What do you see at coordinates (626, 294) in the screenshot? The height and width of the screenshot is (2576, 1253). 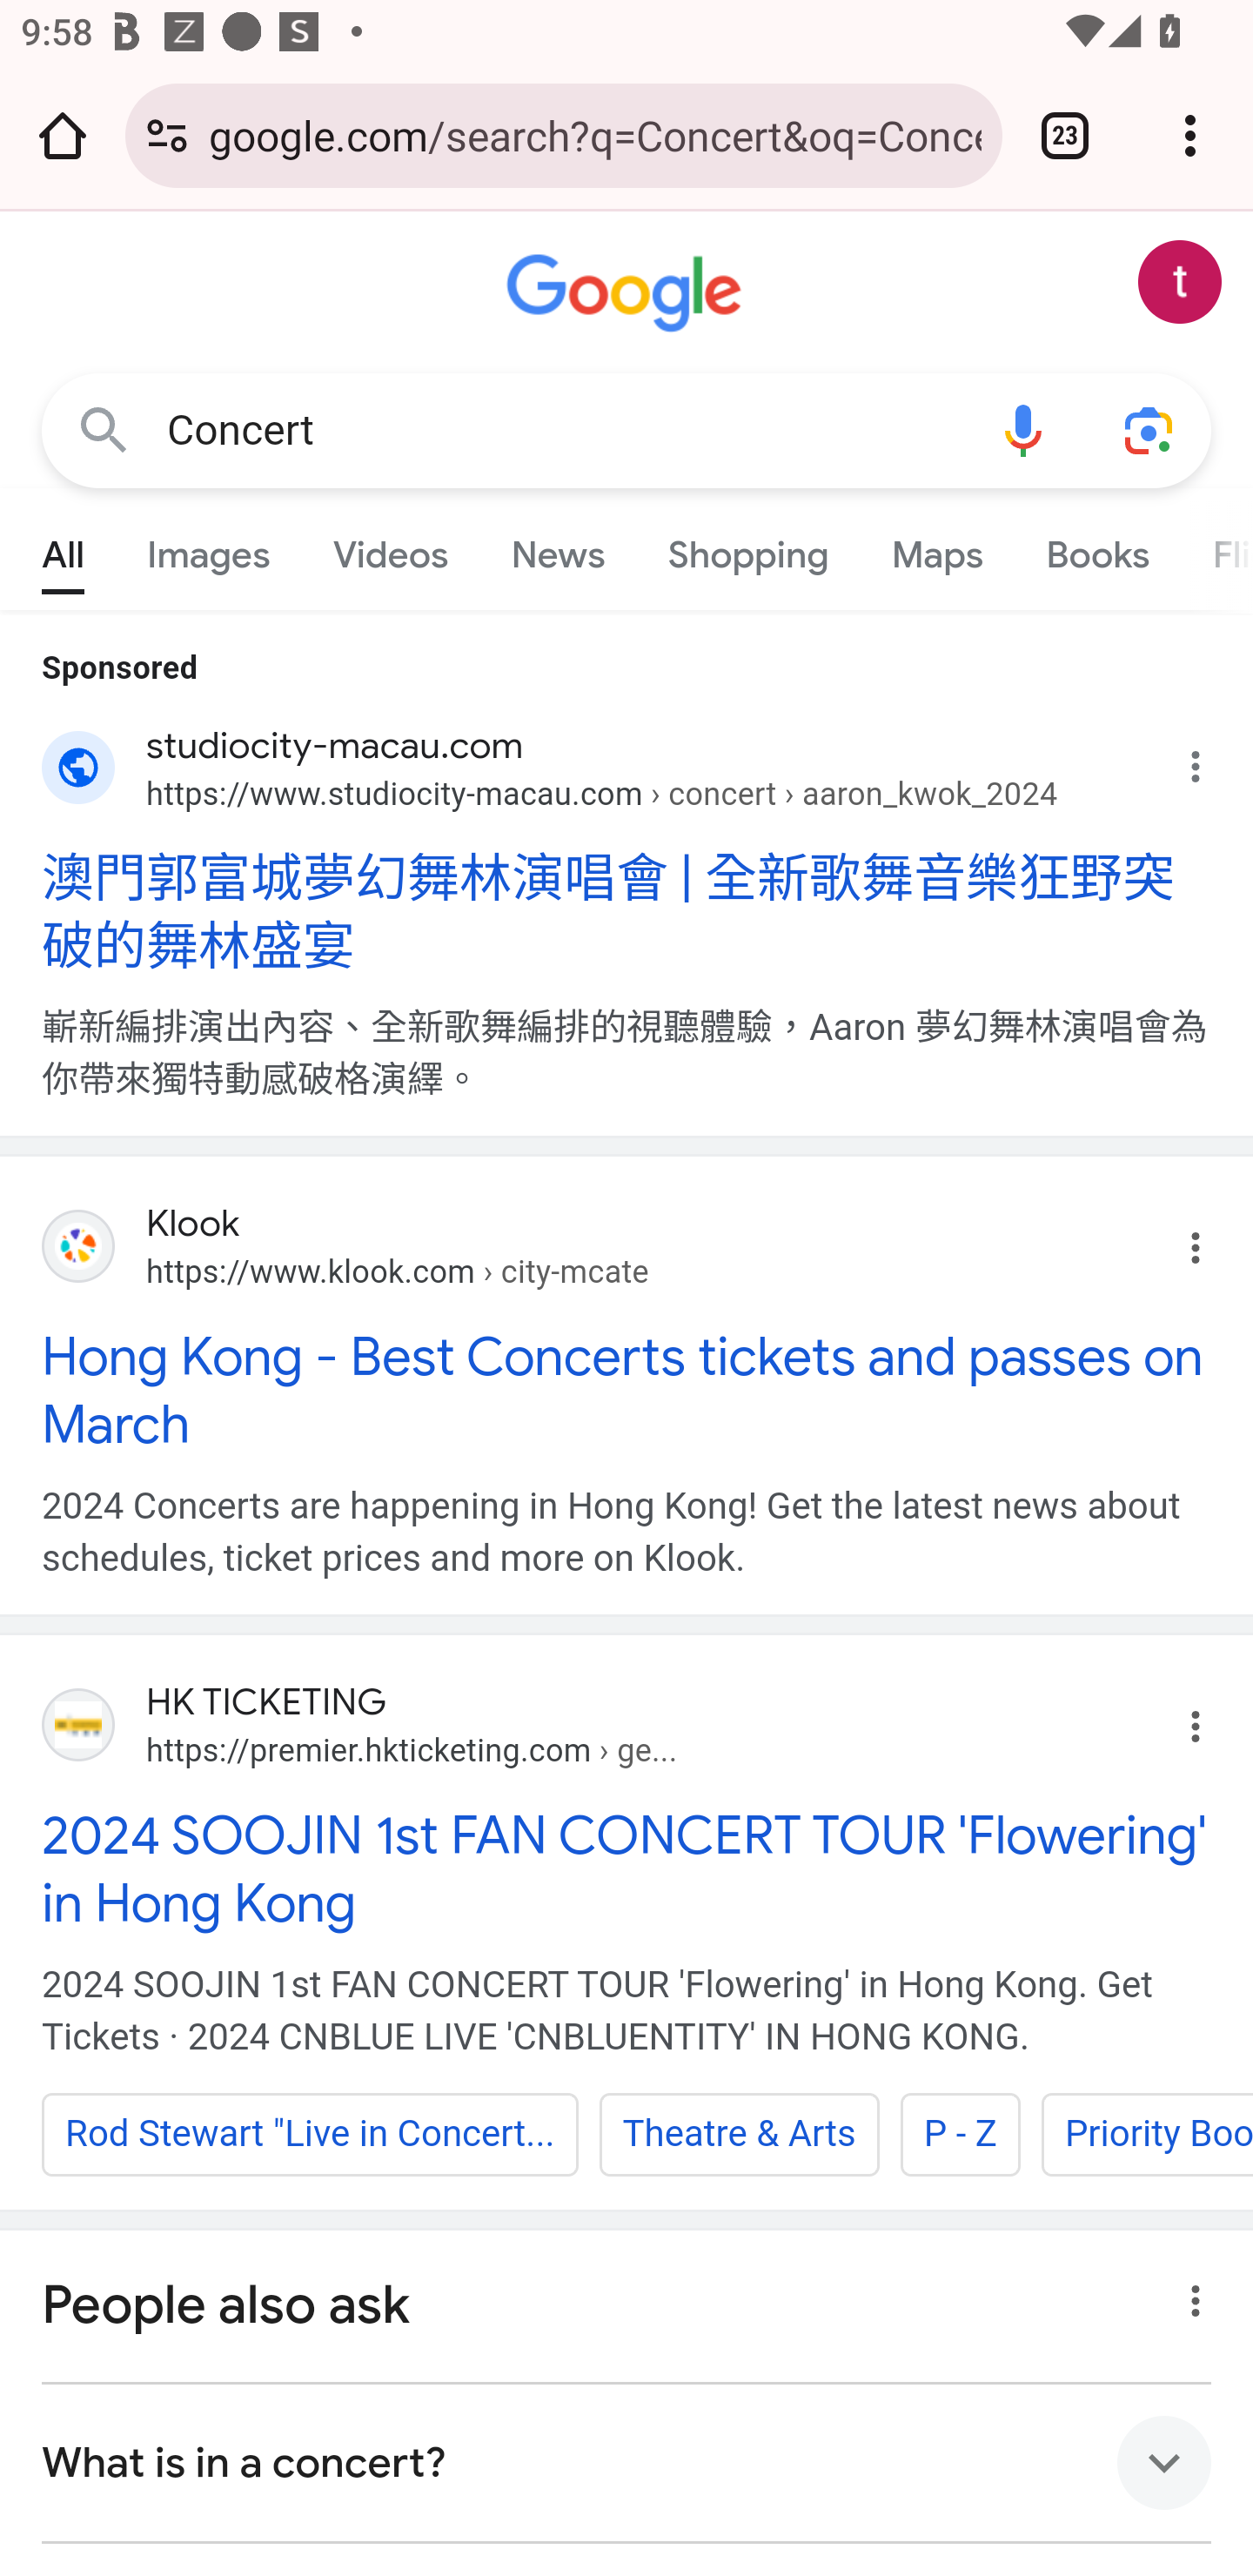 I see `Google` at bounding box center [626, 294].